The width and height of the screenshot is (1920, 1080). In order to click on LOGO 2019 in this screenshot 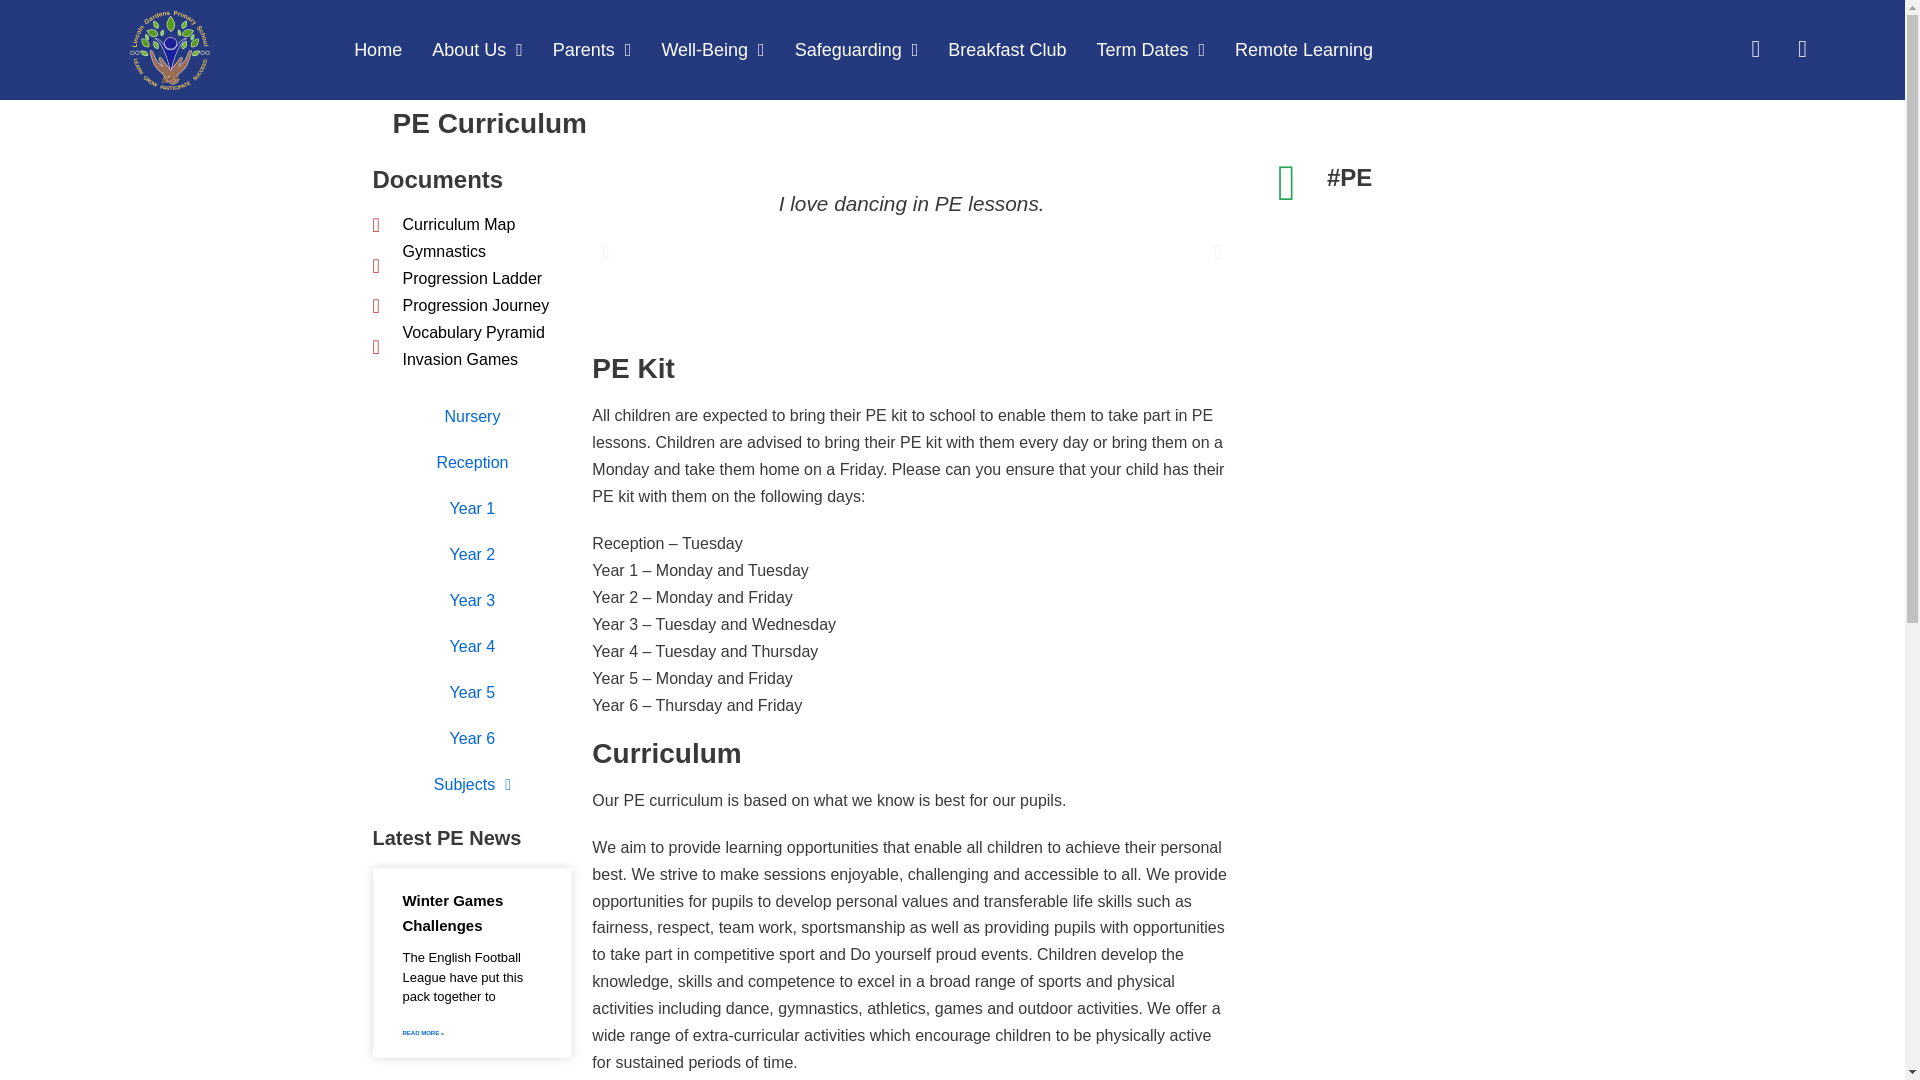, I will do `click(170, 49)`.